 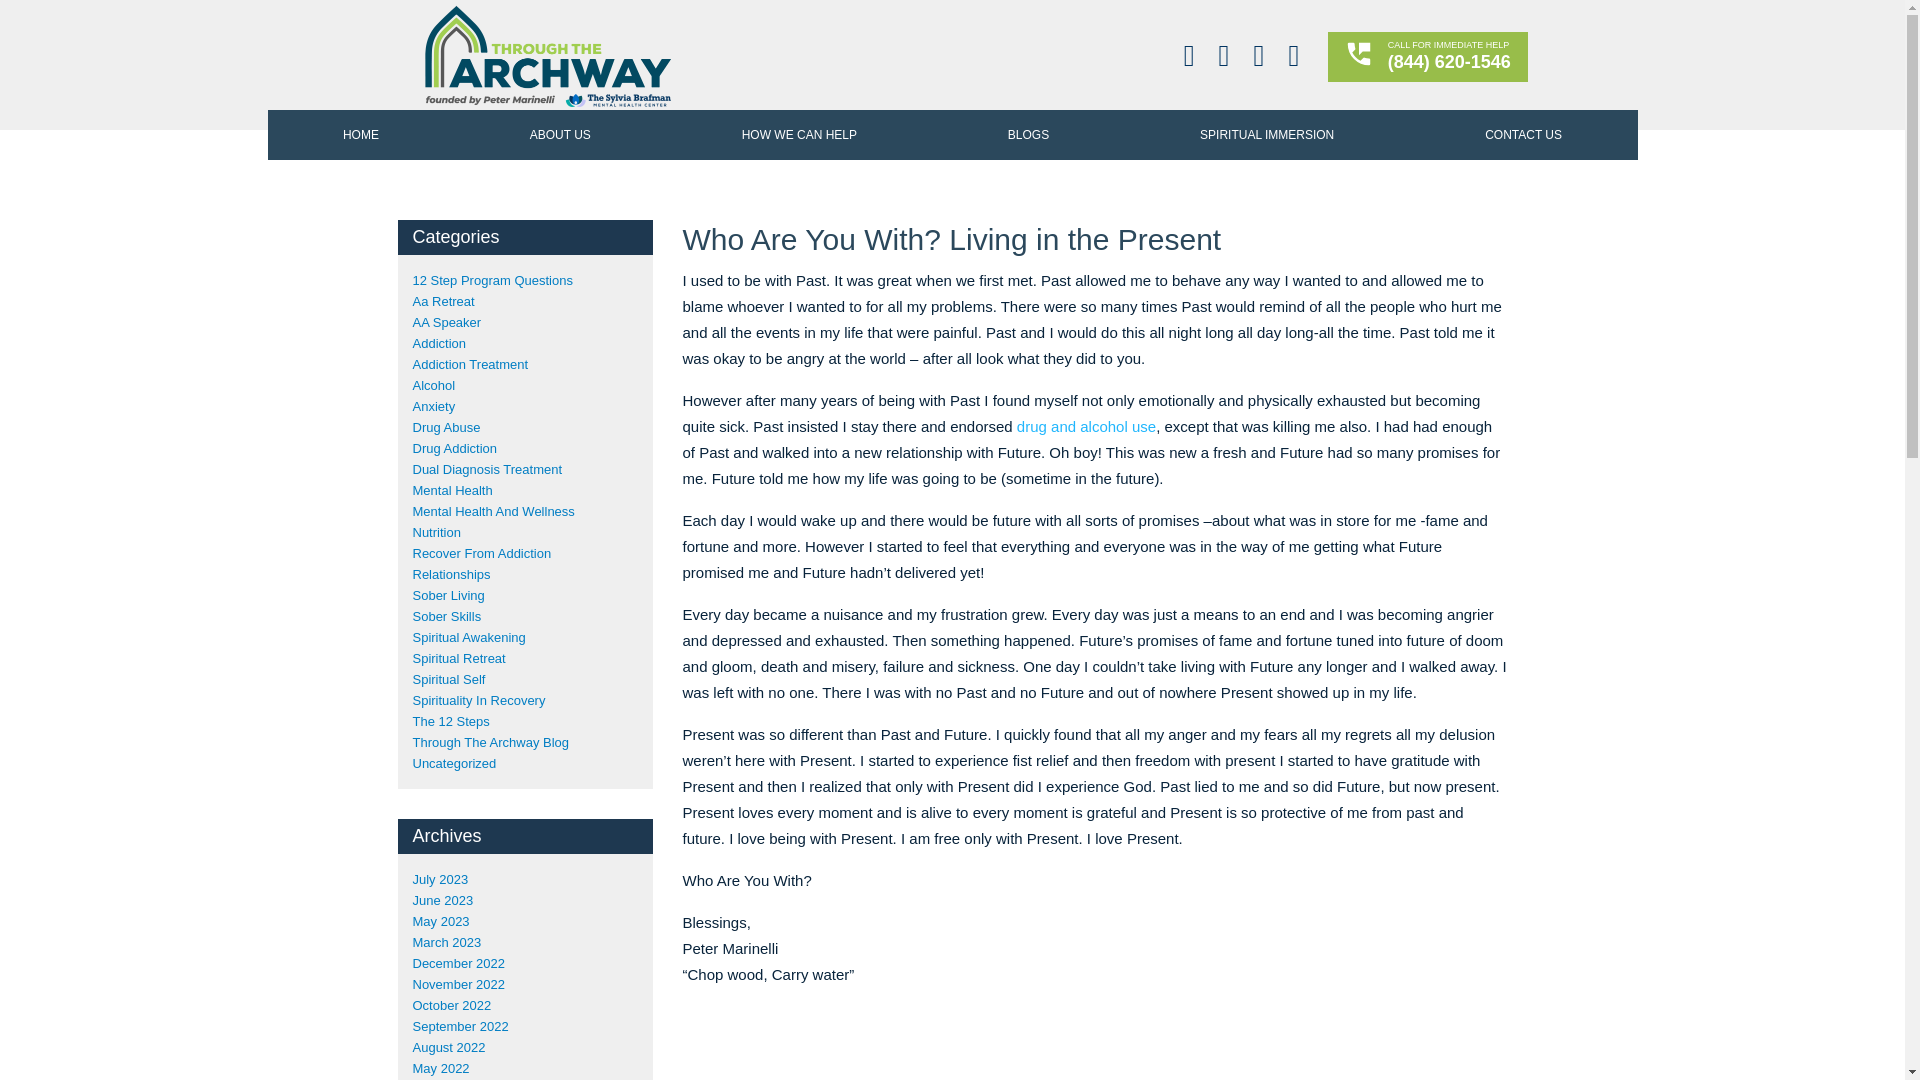 I want to click on ABOUT US, so click(x=560, y=134).